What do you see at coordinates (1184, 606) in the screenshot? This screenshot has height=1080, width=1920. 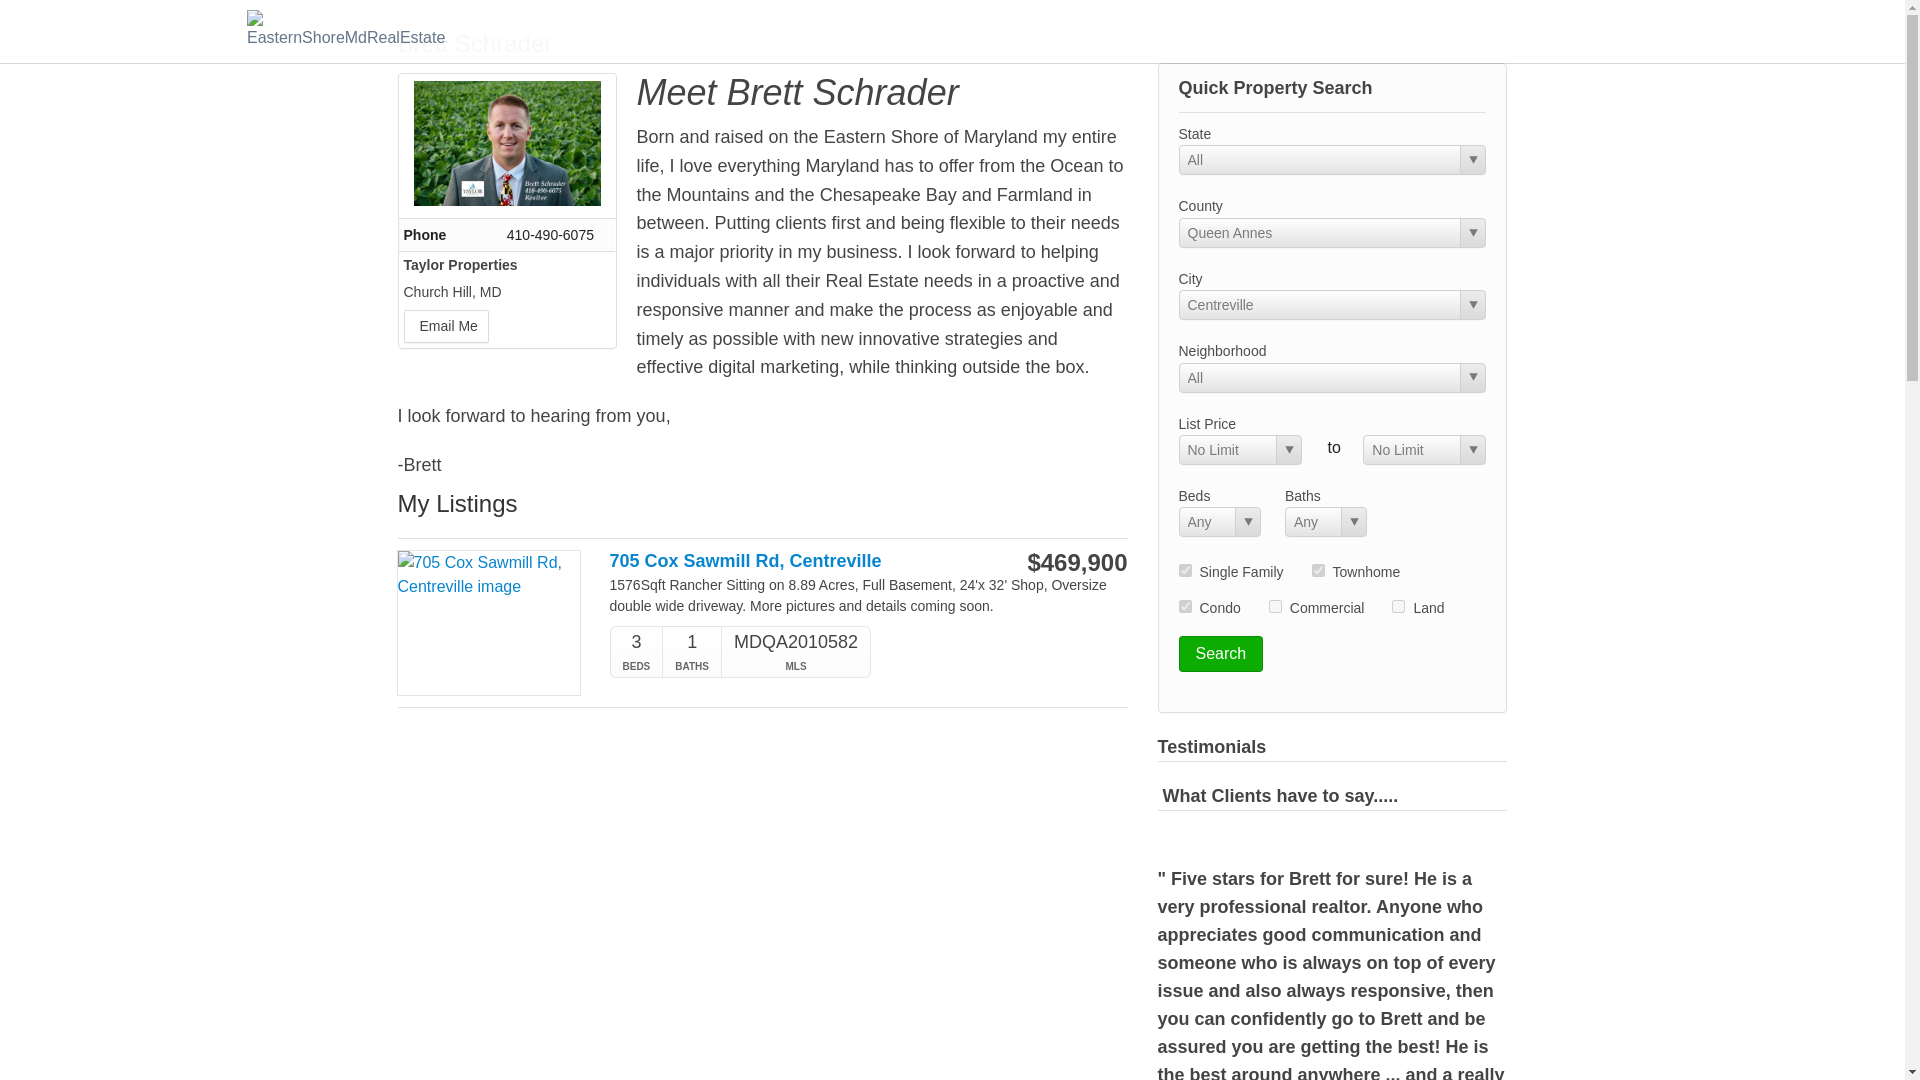 I see `con` at bounding box center [1184, 606].